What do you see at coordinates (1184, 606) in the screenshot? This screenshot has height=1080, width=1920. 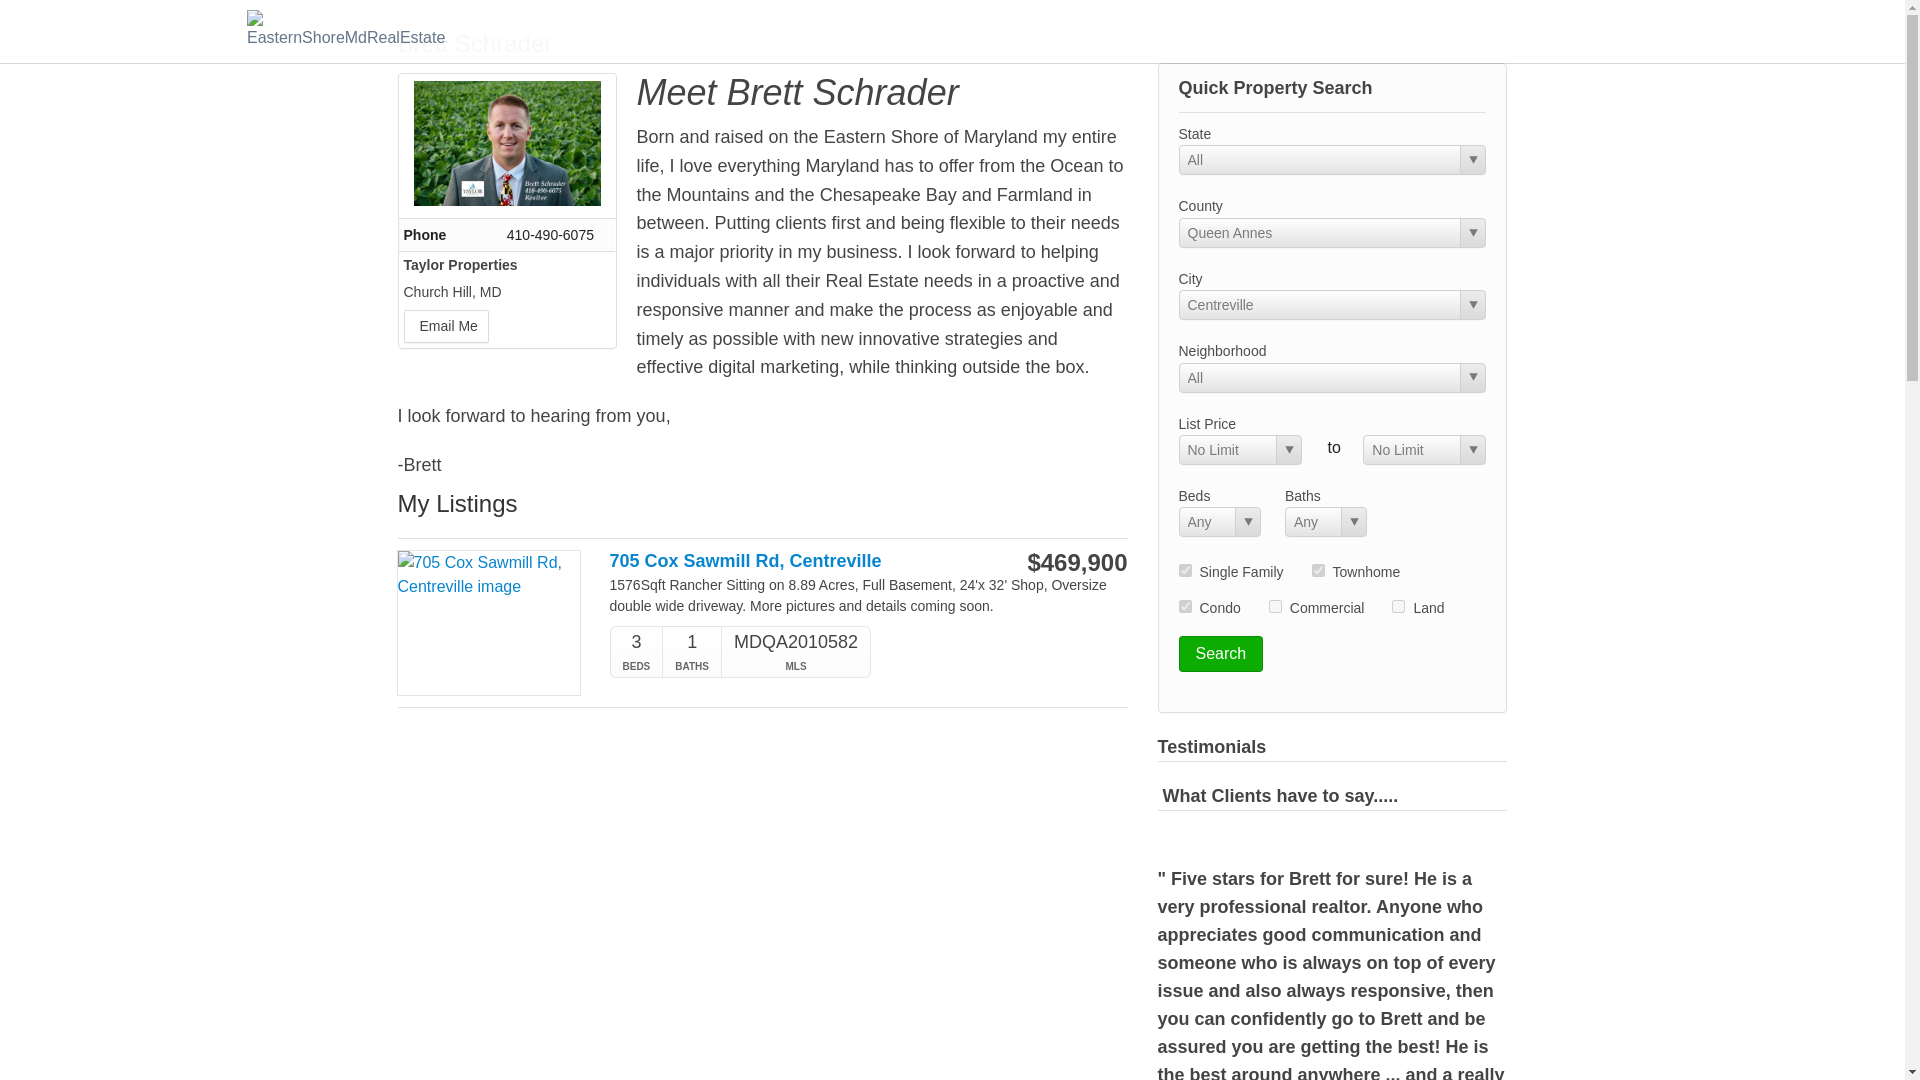 I see `con` at bounding box center [1184, 606].